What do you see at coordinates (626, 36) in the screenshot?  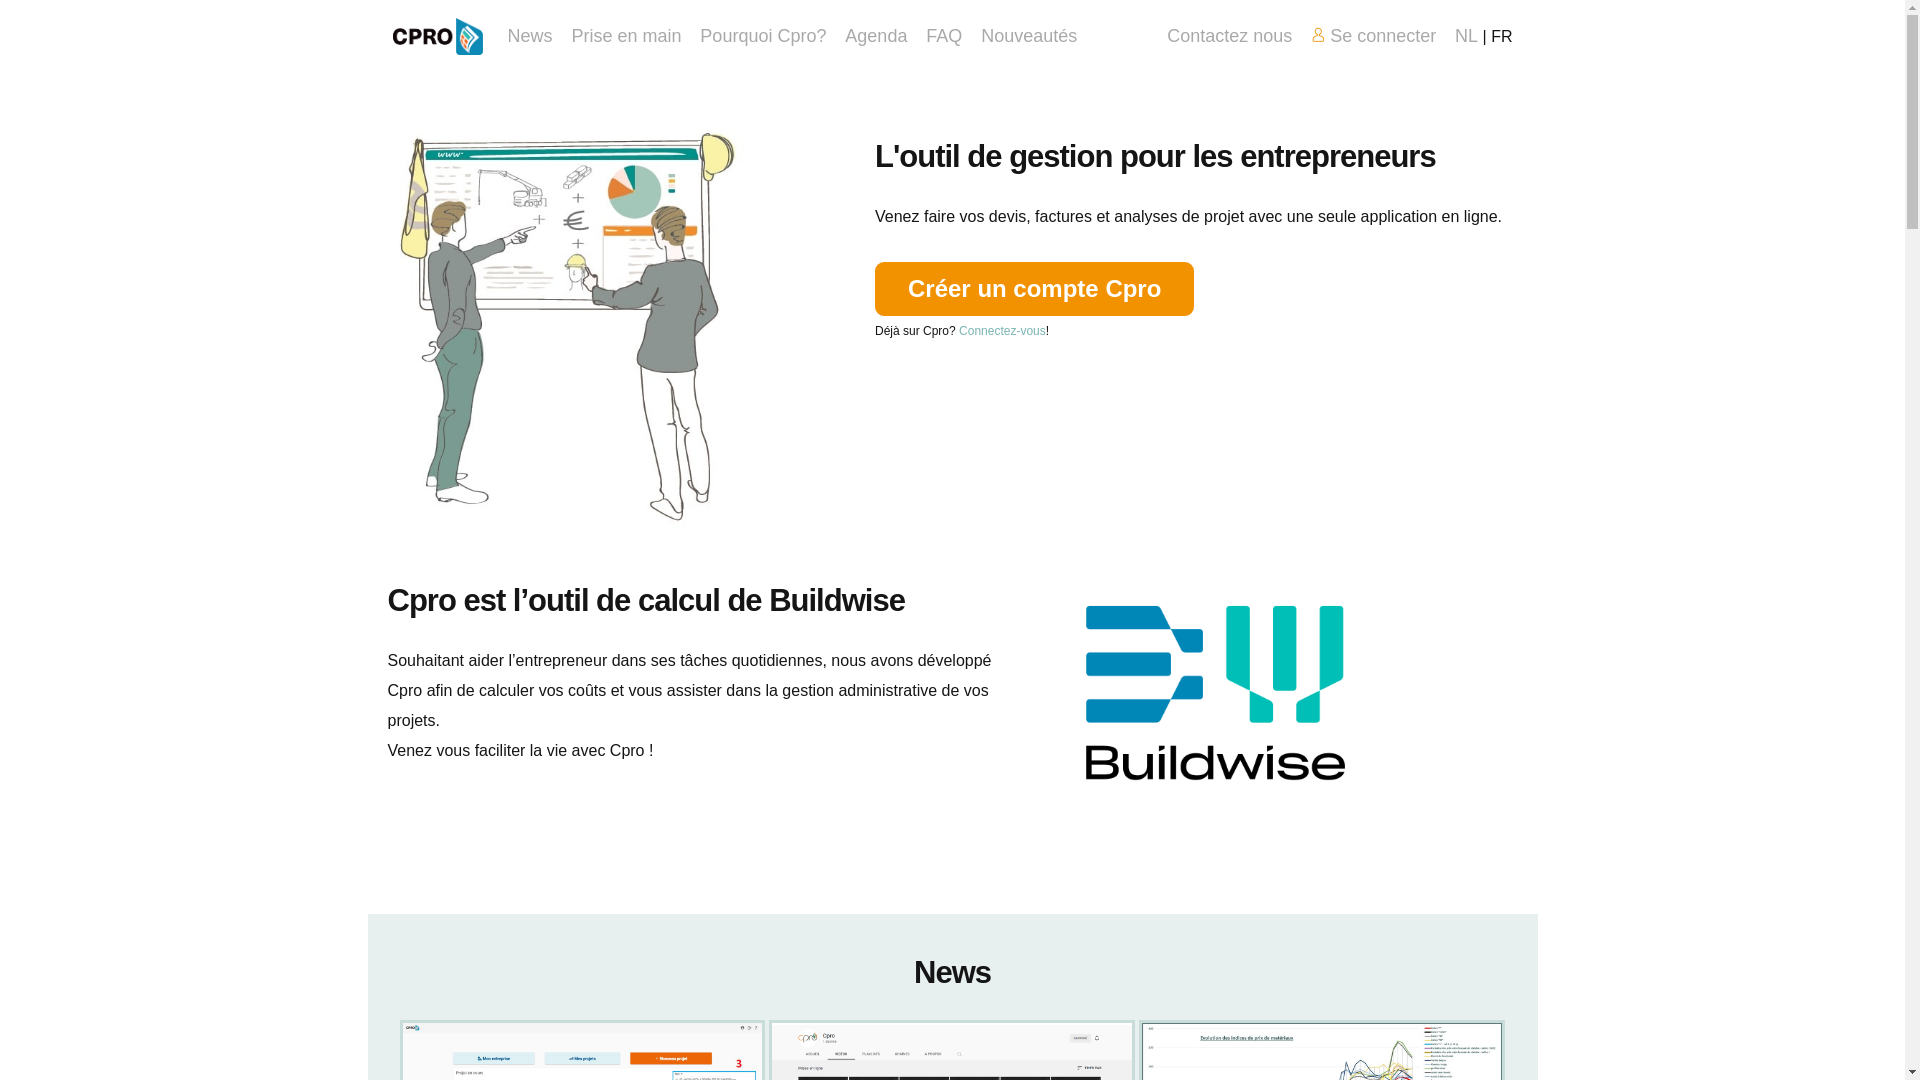 I see `Prise en main` at bounding box center [626, 36].